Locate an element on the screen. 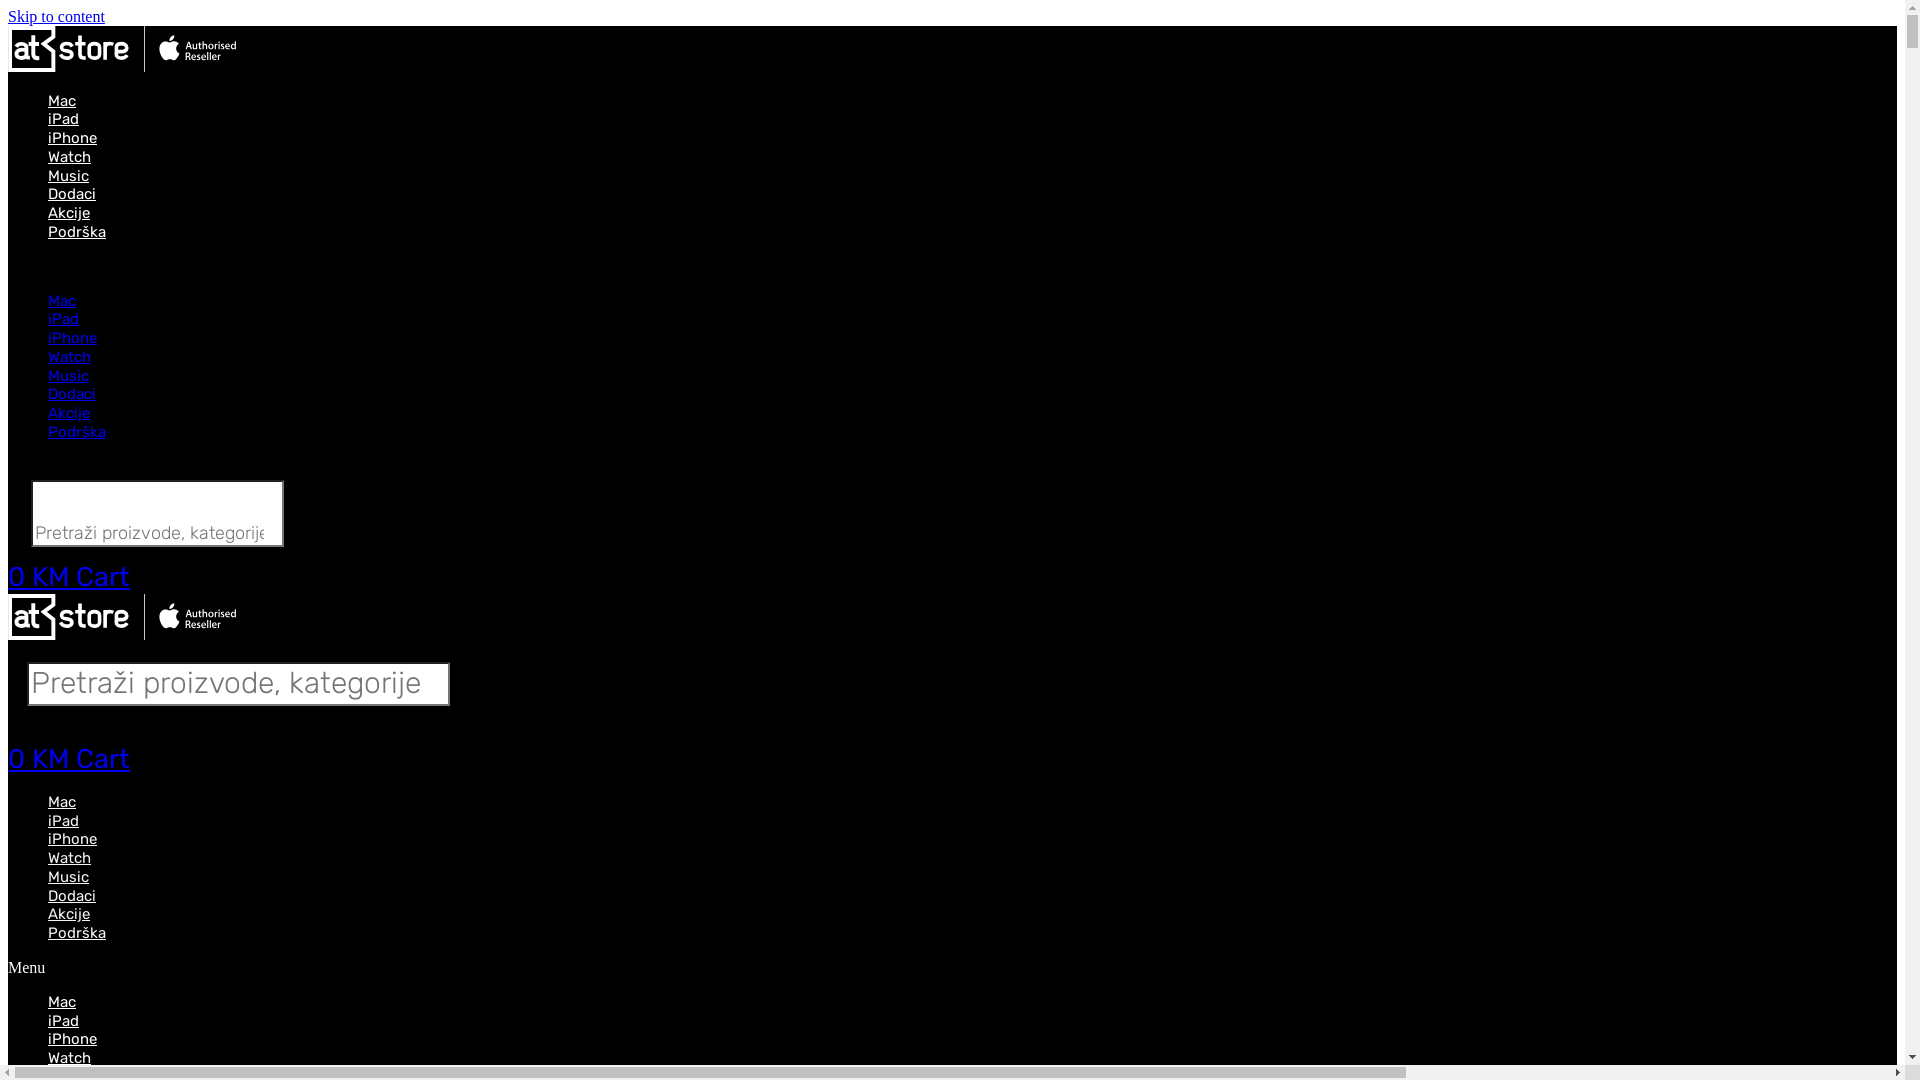  Mac is located at coordinates (62, 301).